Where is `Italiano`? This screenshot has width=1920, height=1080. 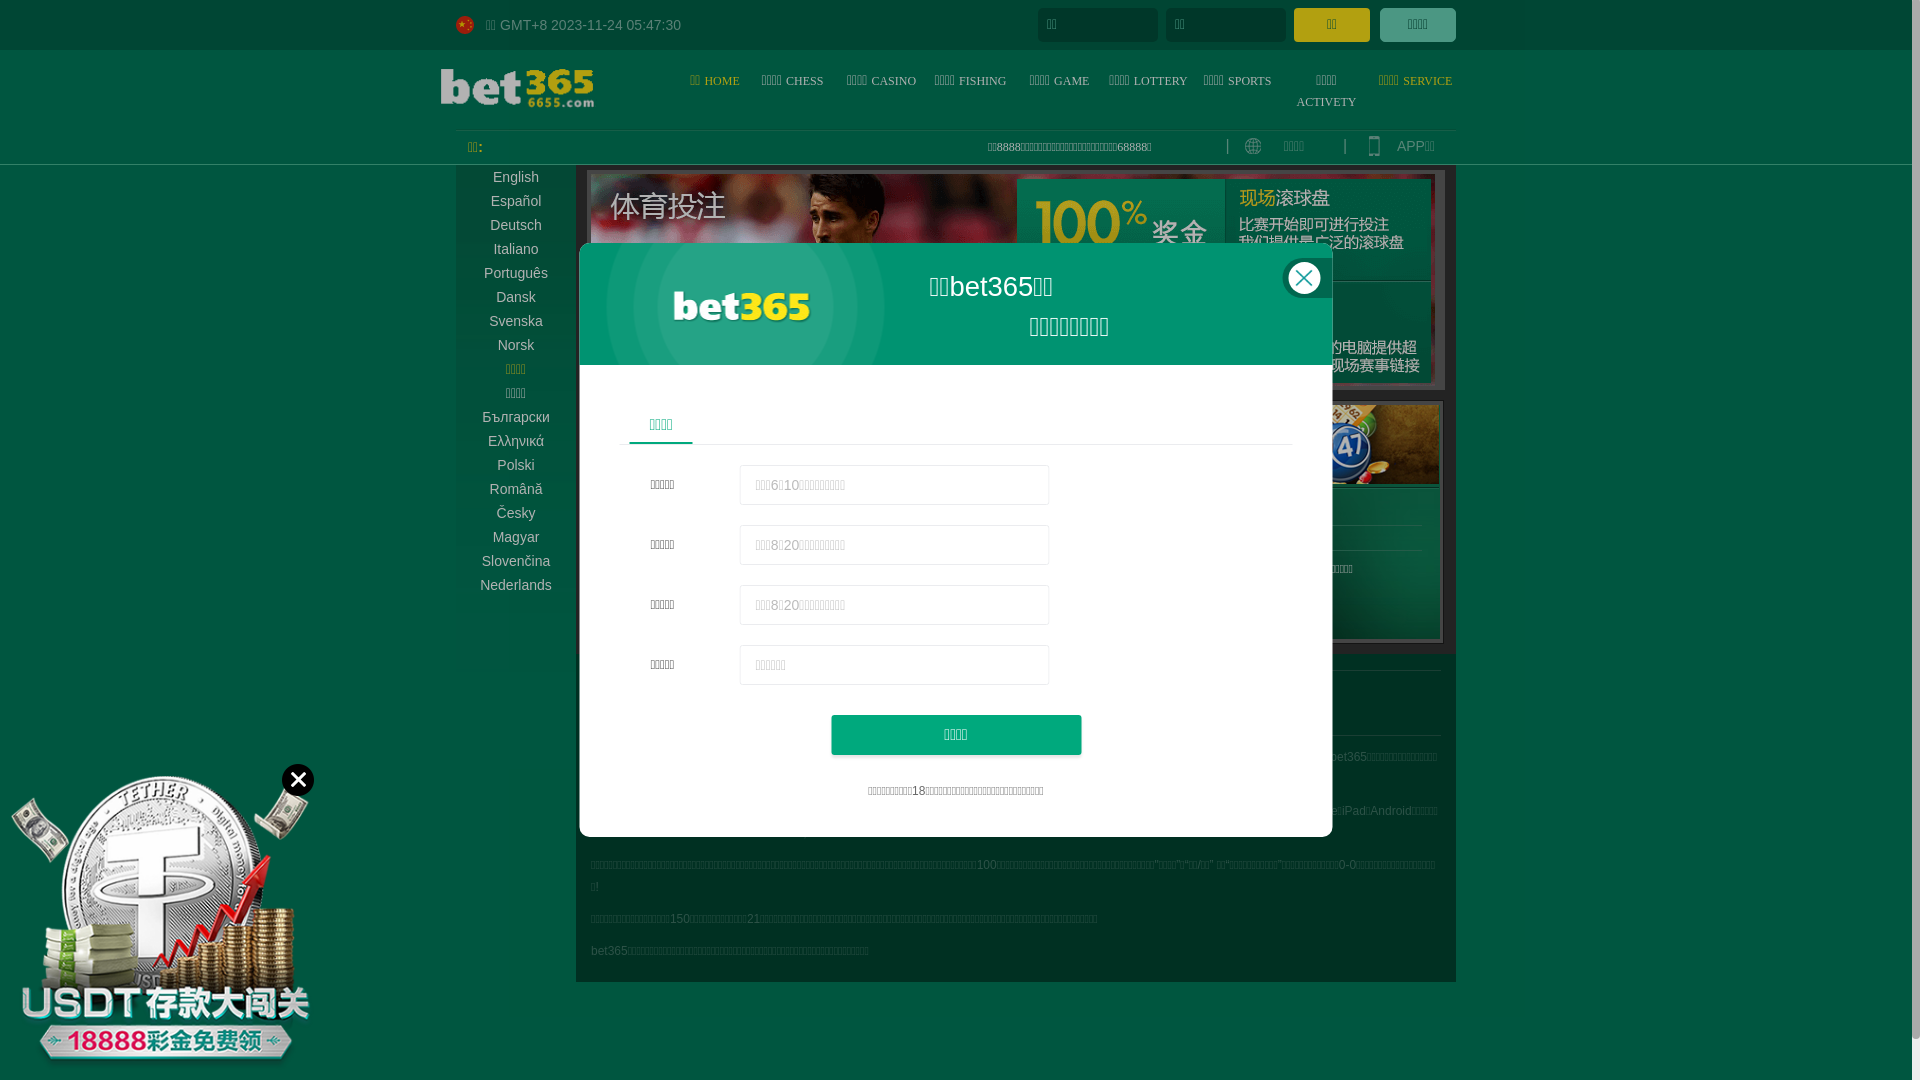
Italiano is located at coordinates (516, 249).